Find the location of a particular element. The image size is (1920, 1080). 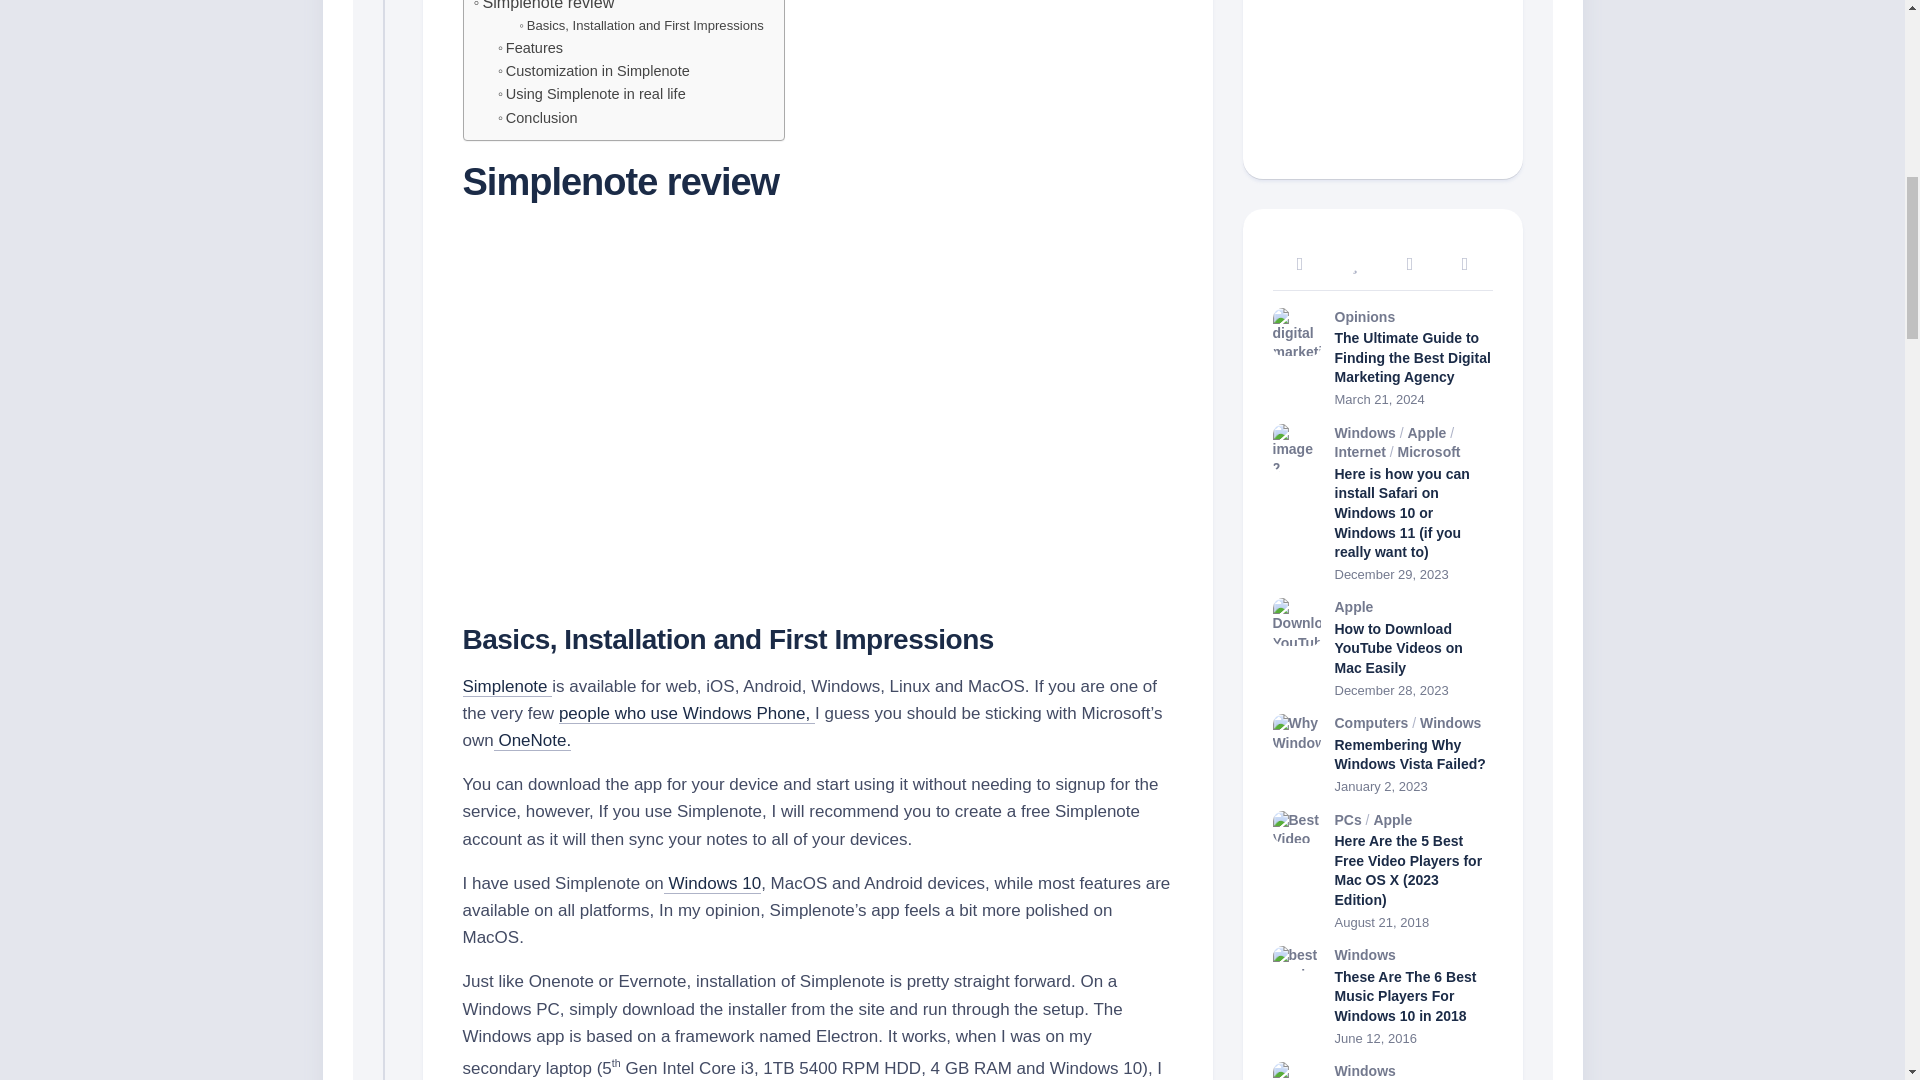

Popular Posts is located at coordinates (1355, 264).